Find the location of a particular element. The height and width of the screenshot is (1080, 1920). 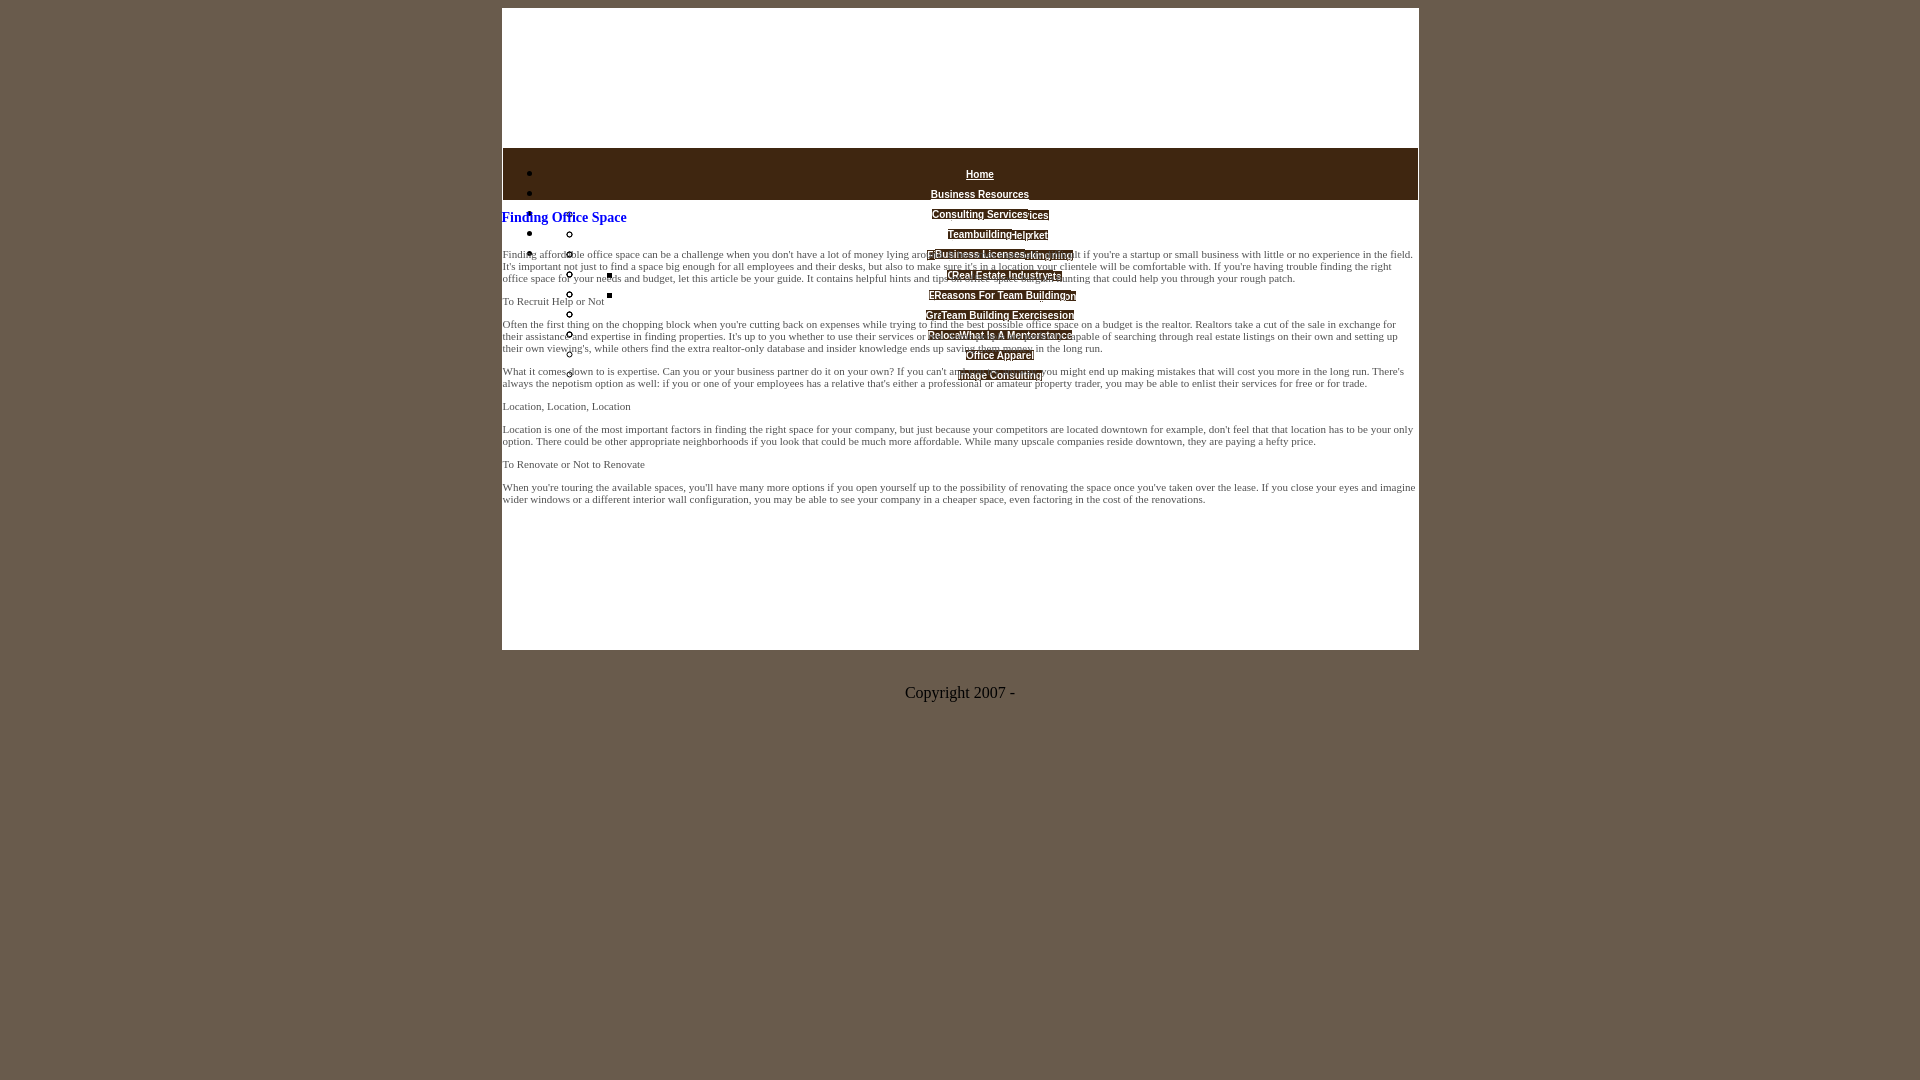

Reasons For Team Building is located at coordinates (999, 296).